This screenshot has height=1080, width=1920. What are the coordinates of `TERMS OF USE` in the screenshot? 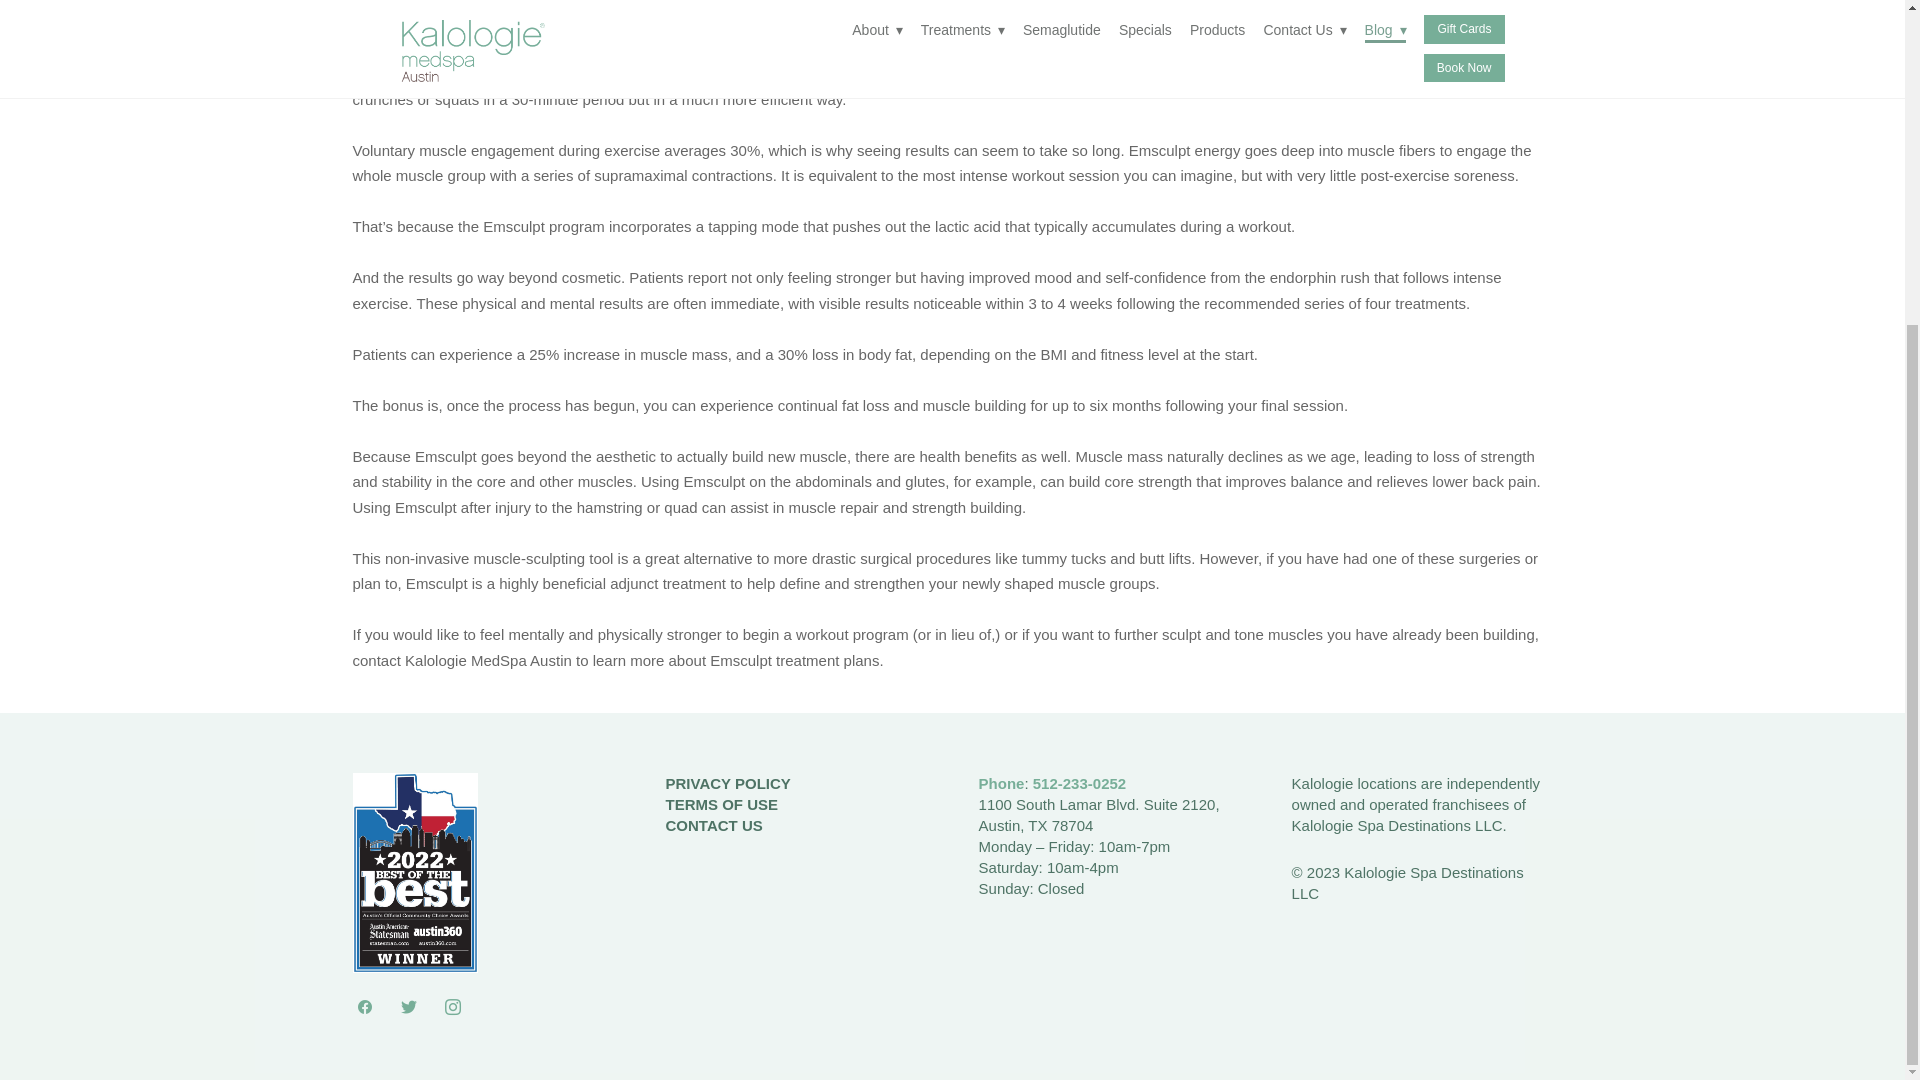 It's located at (722, 804).